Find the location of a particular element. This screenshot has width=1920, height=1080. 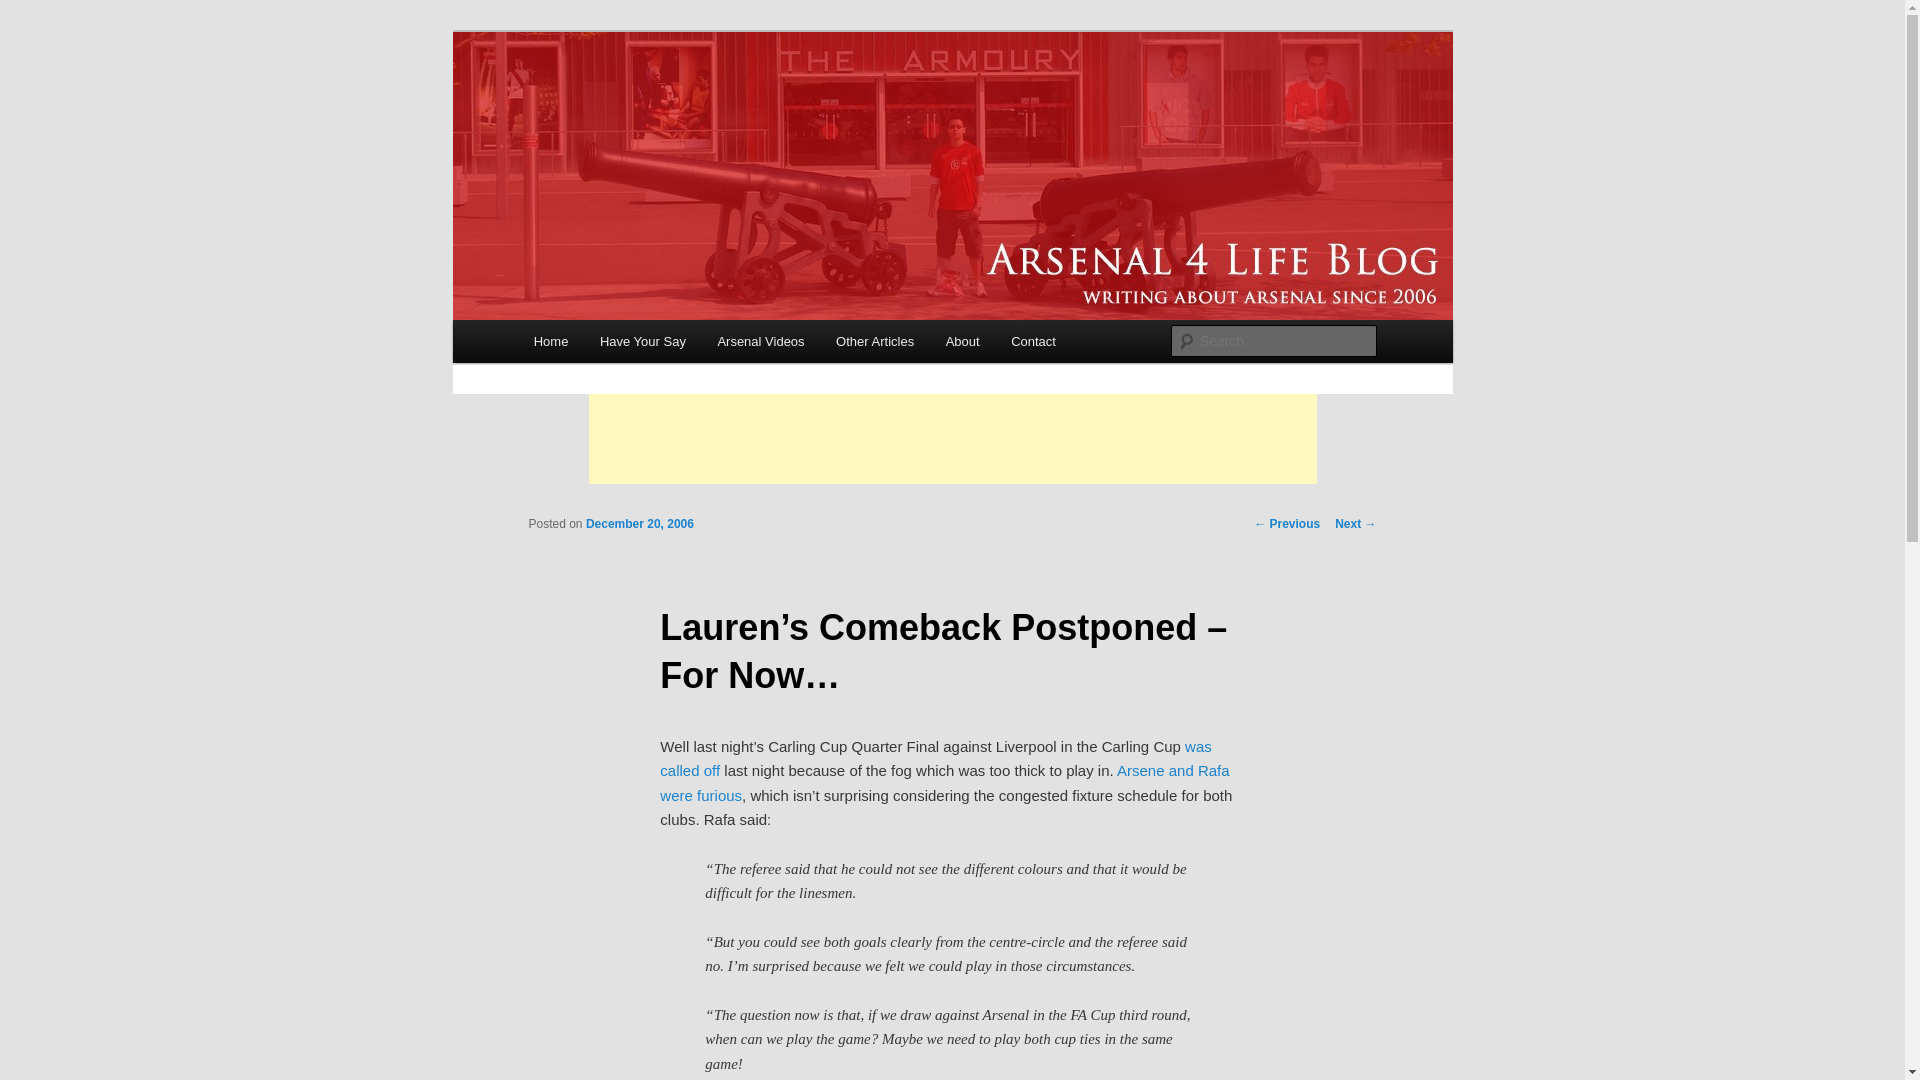

Arsene and Rafa were furious is located at coordinates (944, 782).